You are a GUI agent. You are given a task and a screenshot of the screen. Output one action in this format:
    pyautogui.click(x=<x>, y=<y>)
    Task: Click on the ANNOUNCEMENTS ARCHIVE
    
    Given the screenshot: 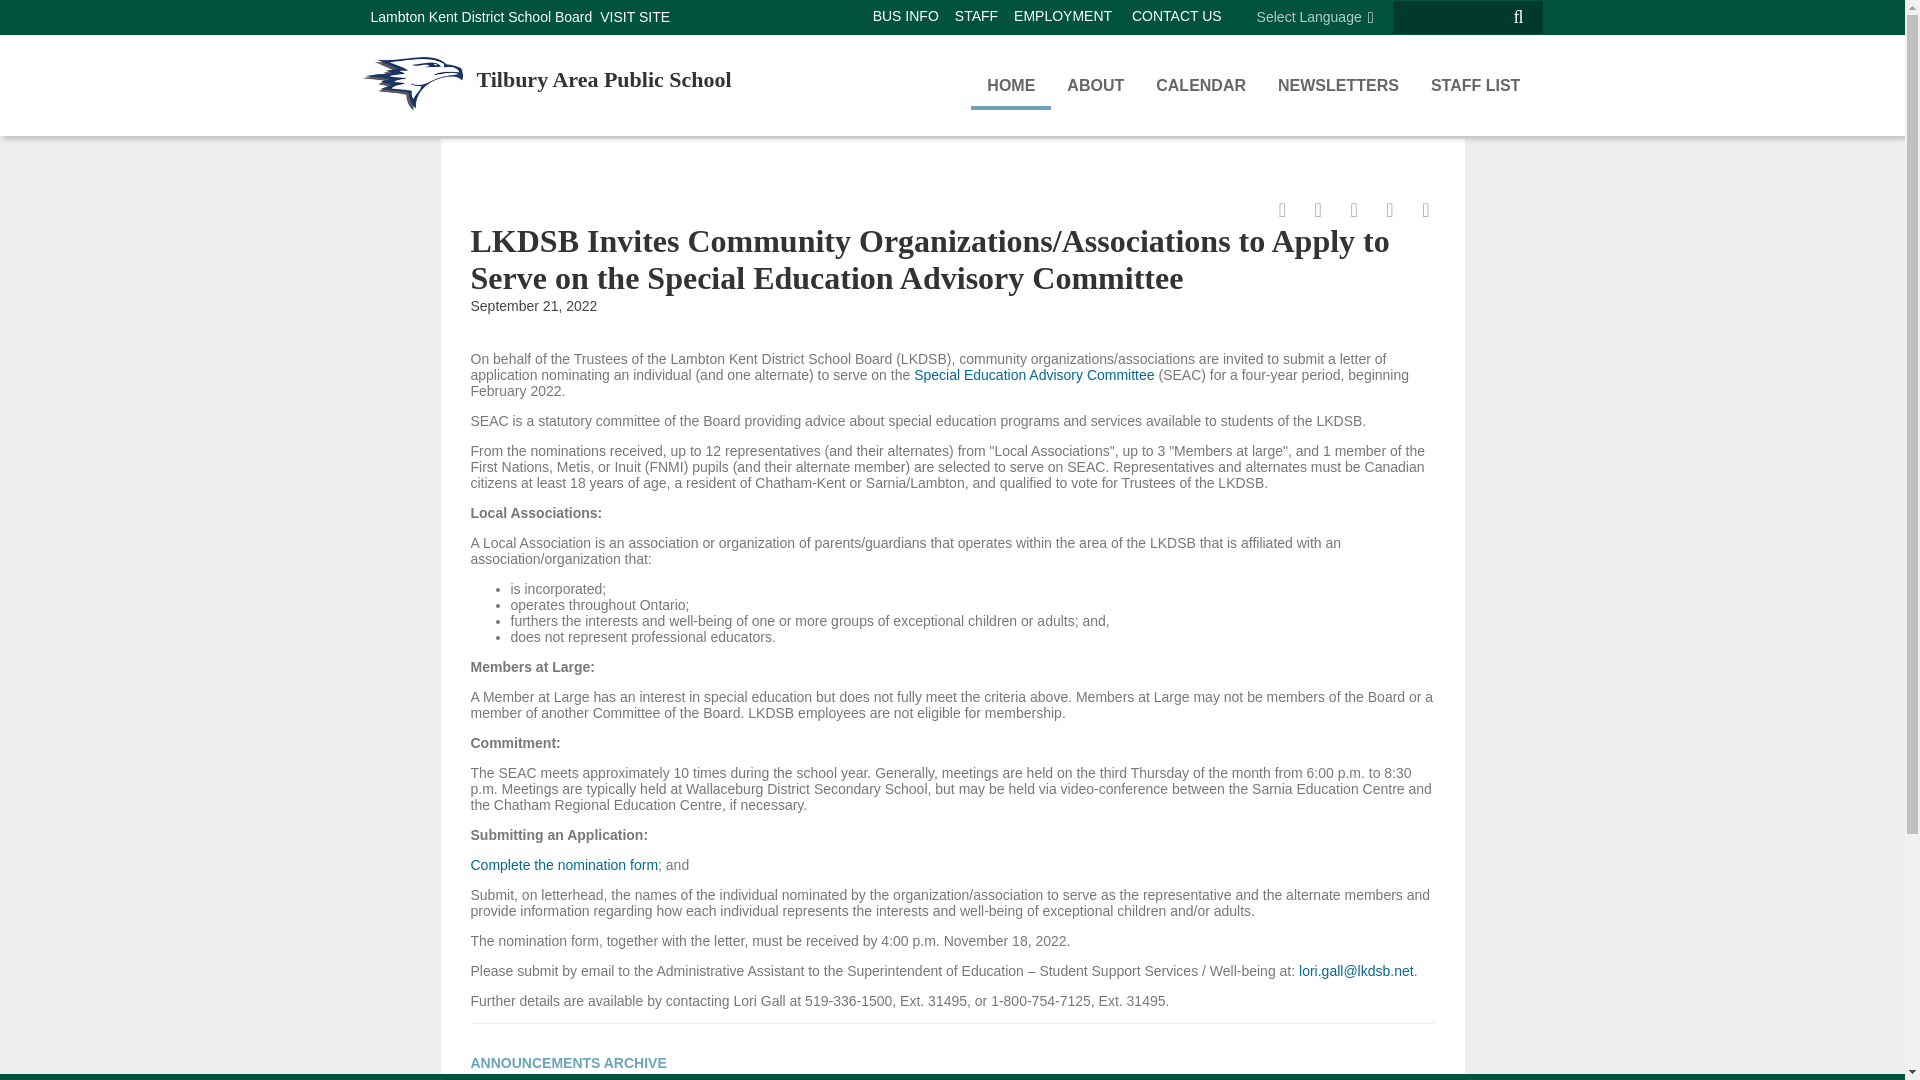 What is the action you would take?
    pyautogui.click(x=568, y=1064)
    